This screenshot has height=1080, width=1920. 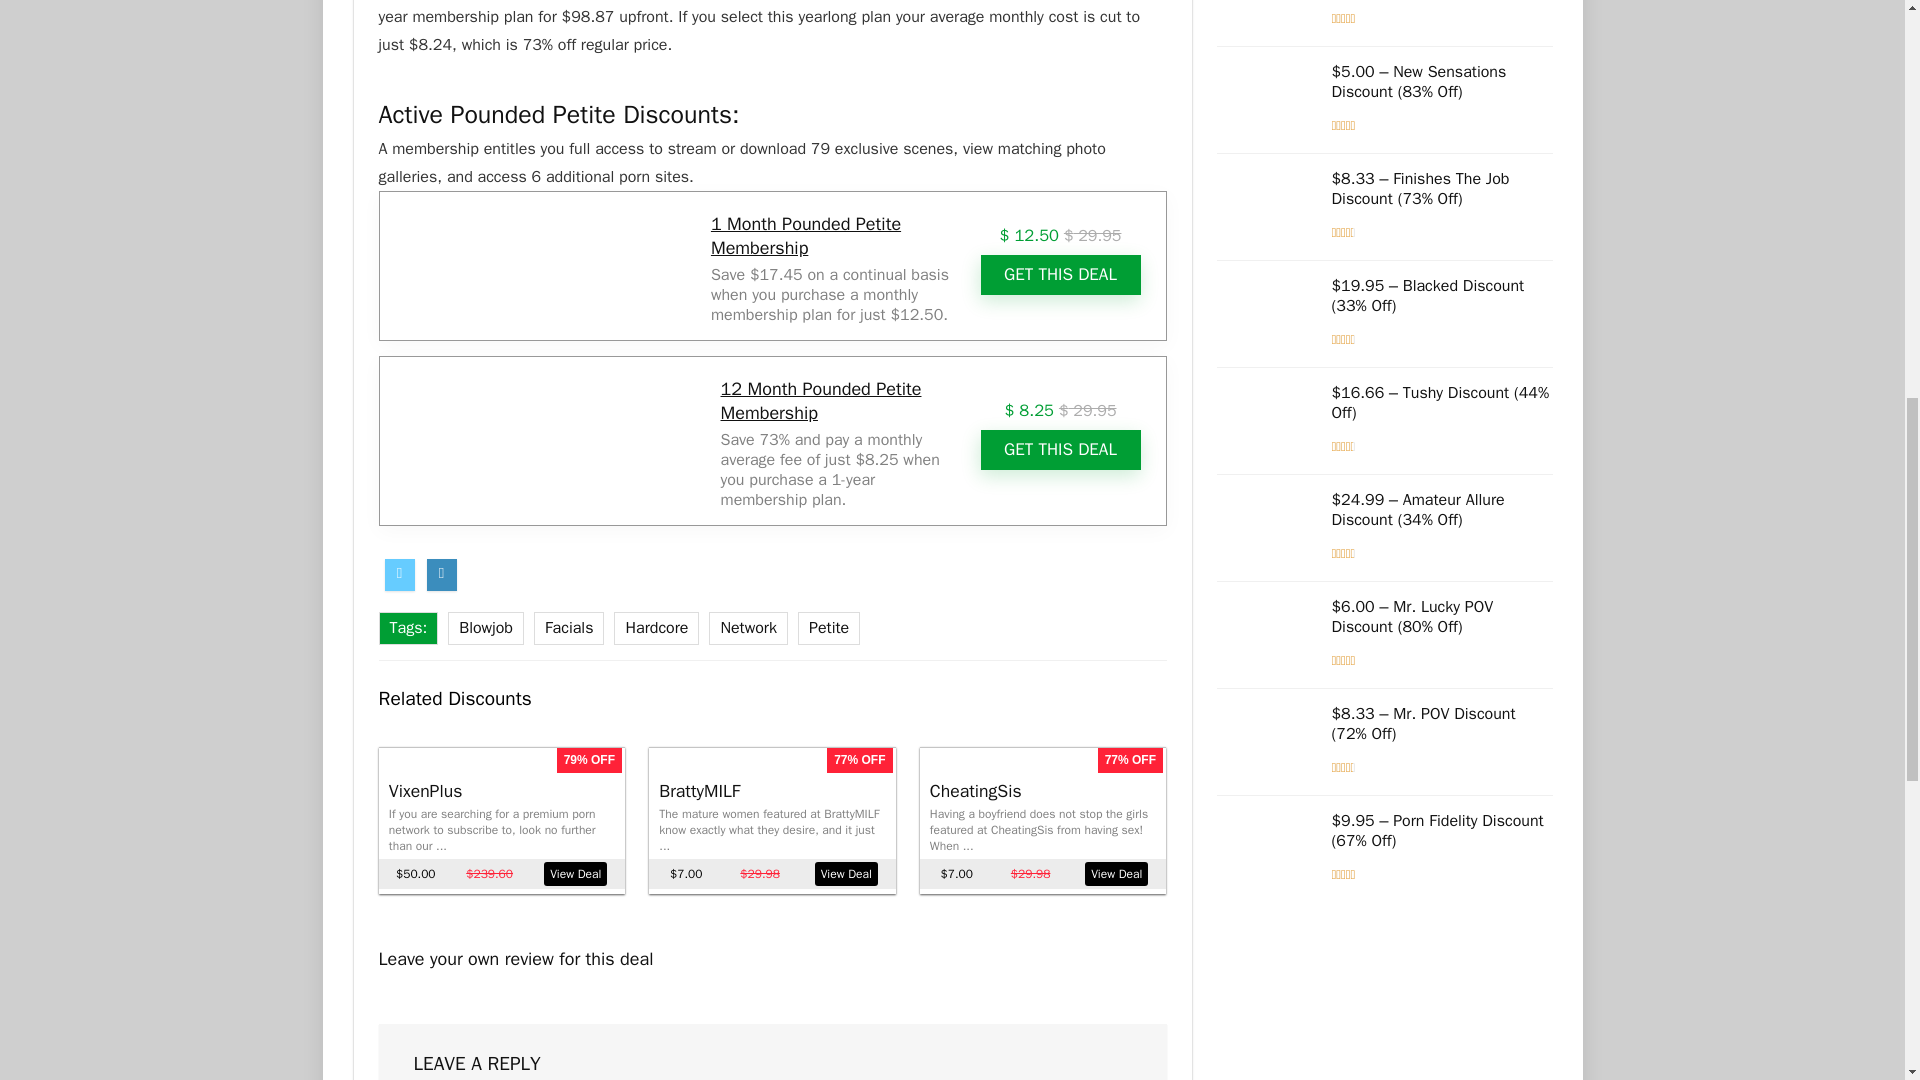 What do you see at coordinates (748, 628) in the screenshot?
I see `Network` at bounding box center [748, 628].